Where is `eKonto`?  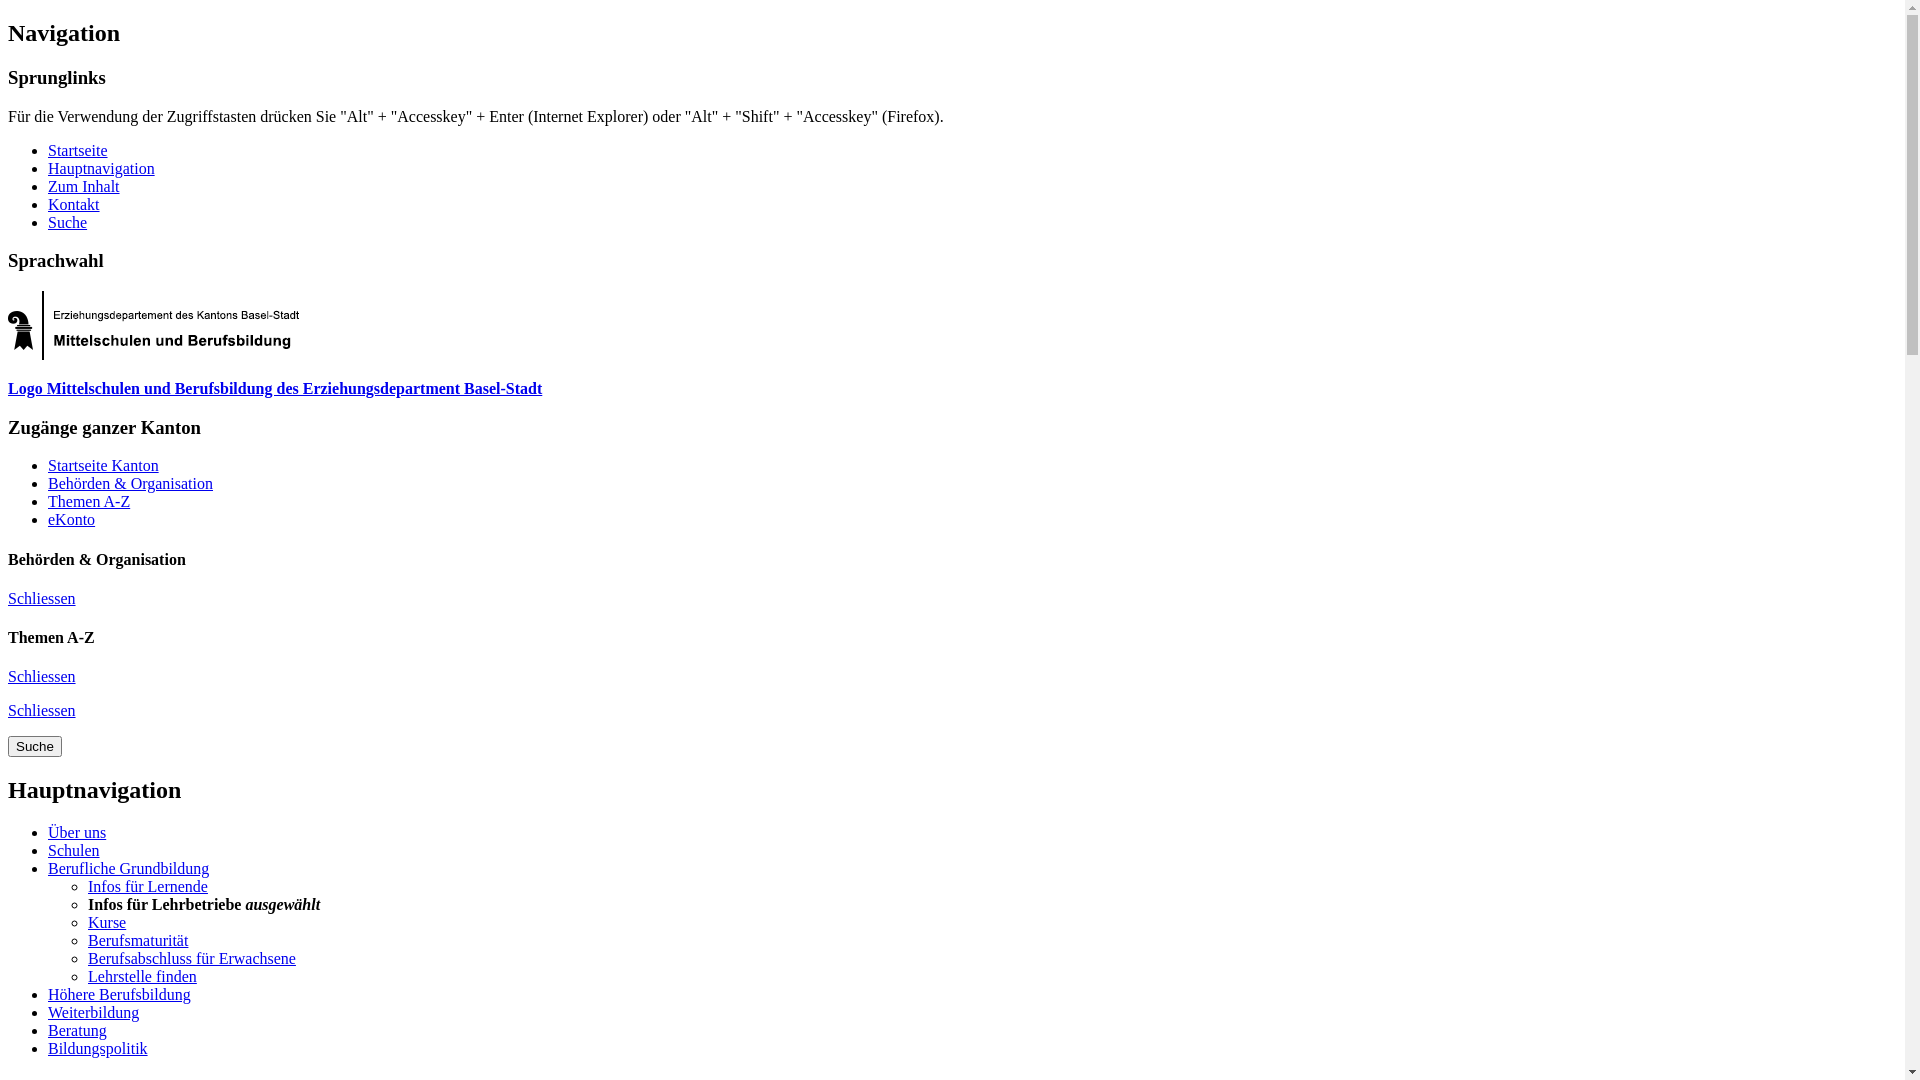 eKonto is located at coordinates (72, 520).